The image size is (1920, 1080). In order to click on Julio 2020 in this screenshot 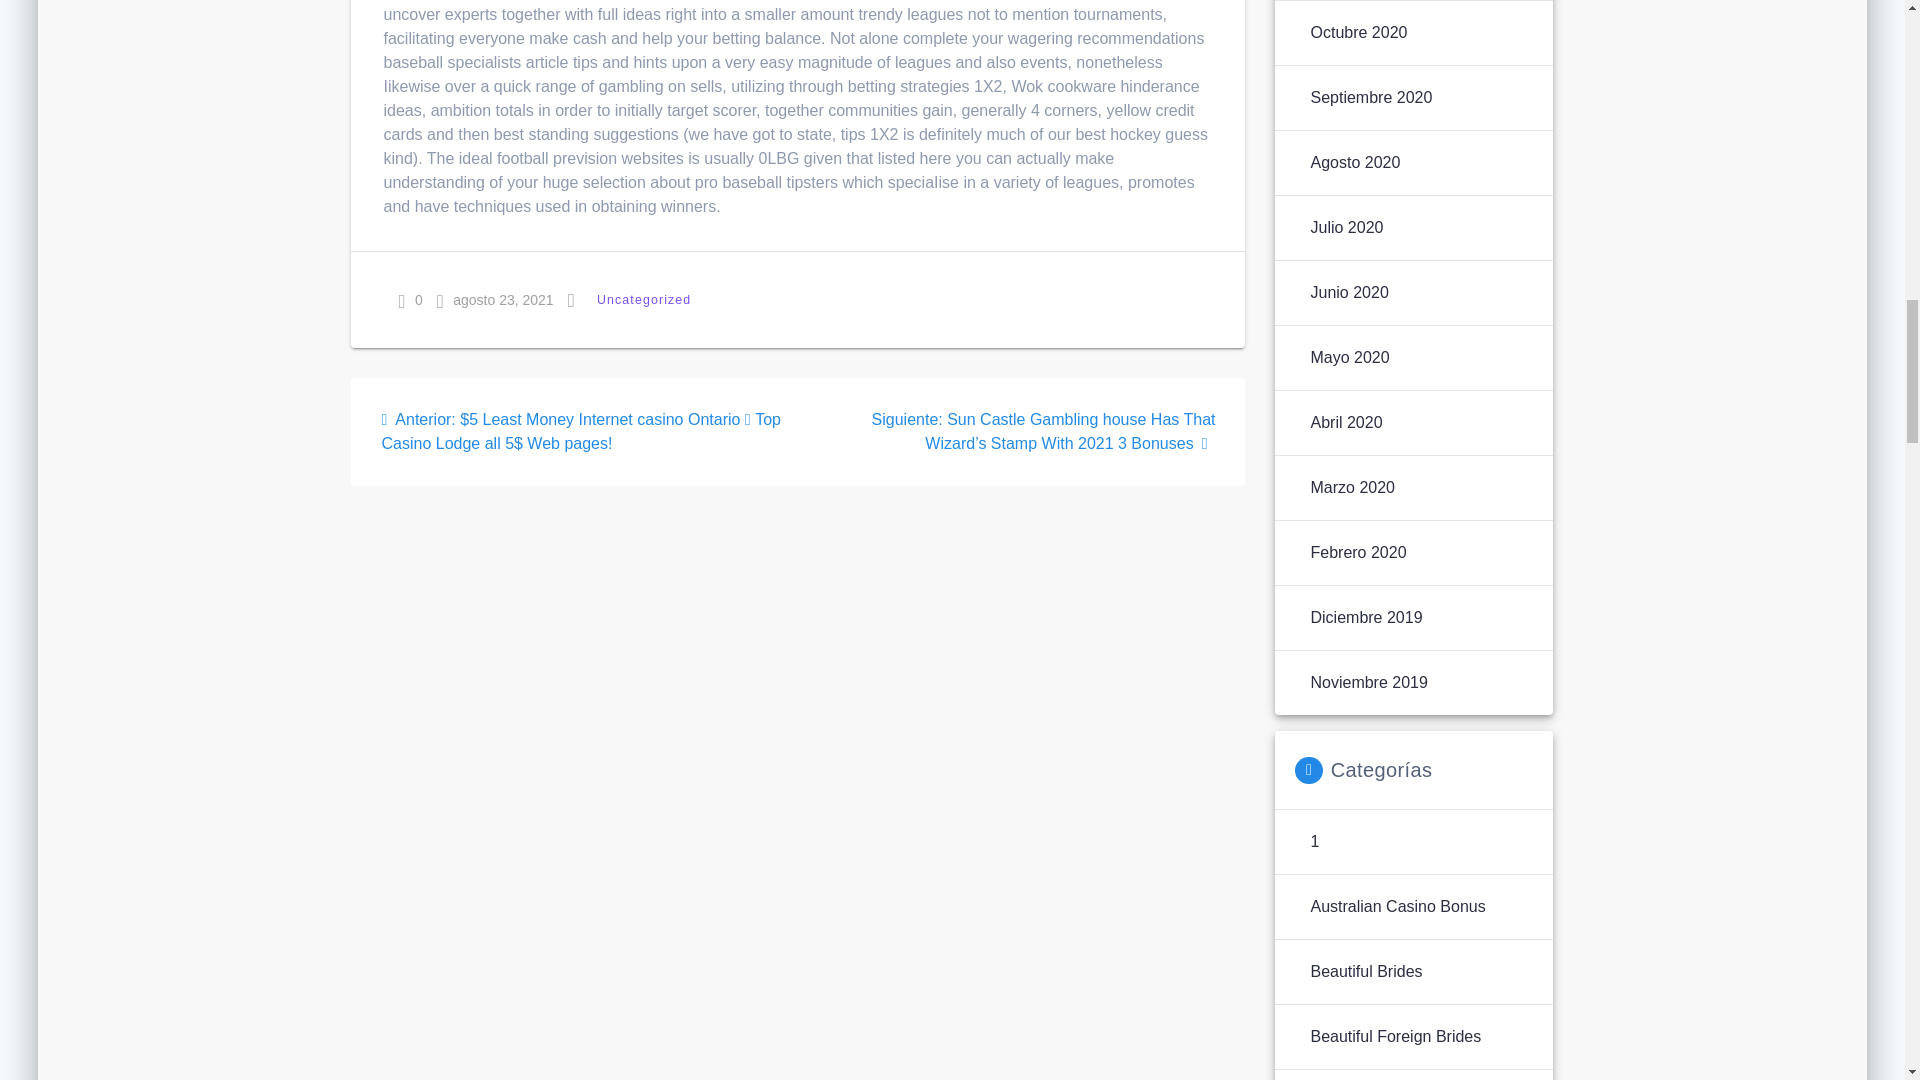, I will do `click(1346, 228)`.